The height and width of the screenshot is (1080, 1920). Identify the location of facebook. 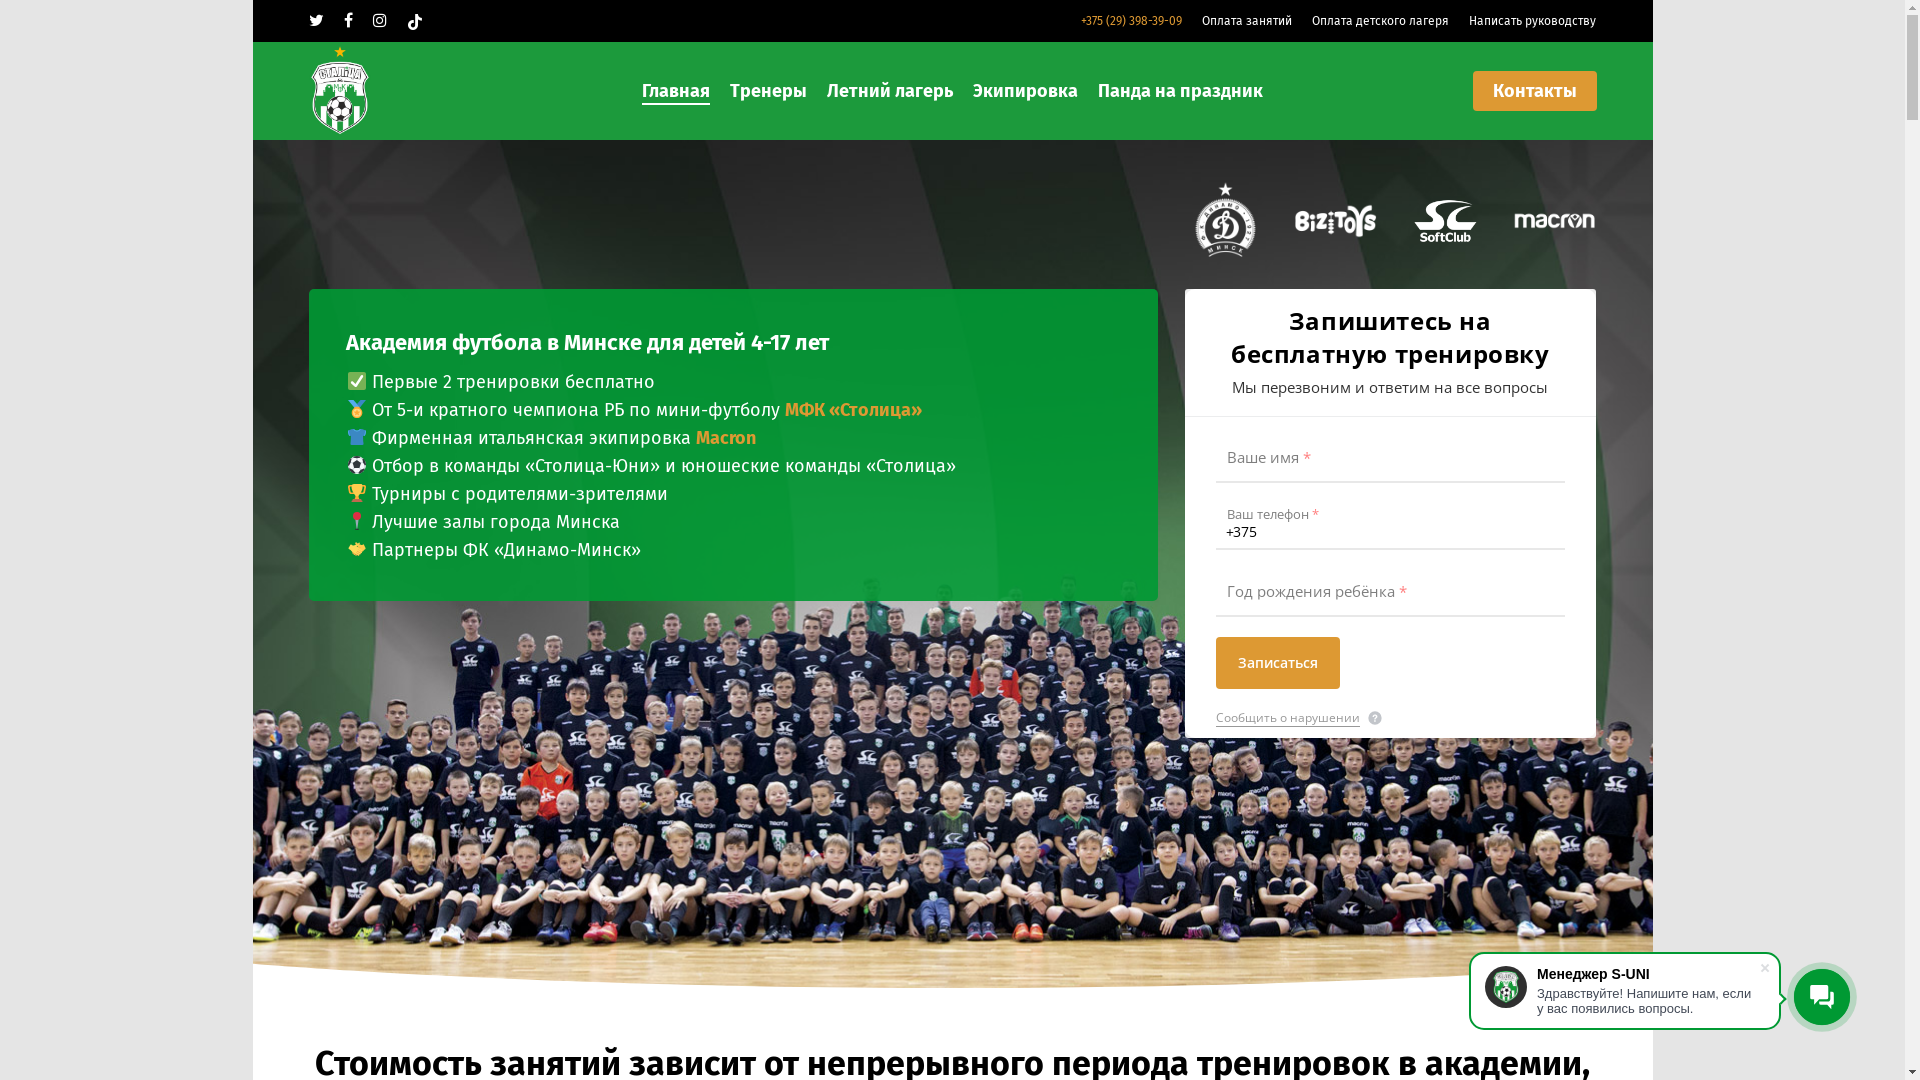
(348, 21).